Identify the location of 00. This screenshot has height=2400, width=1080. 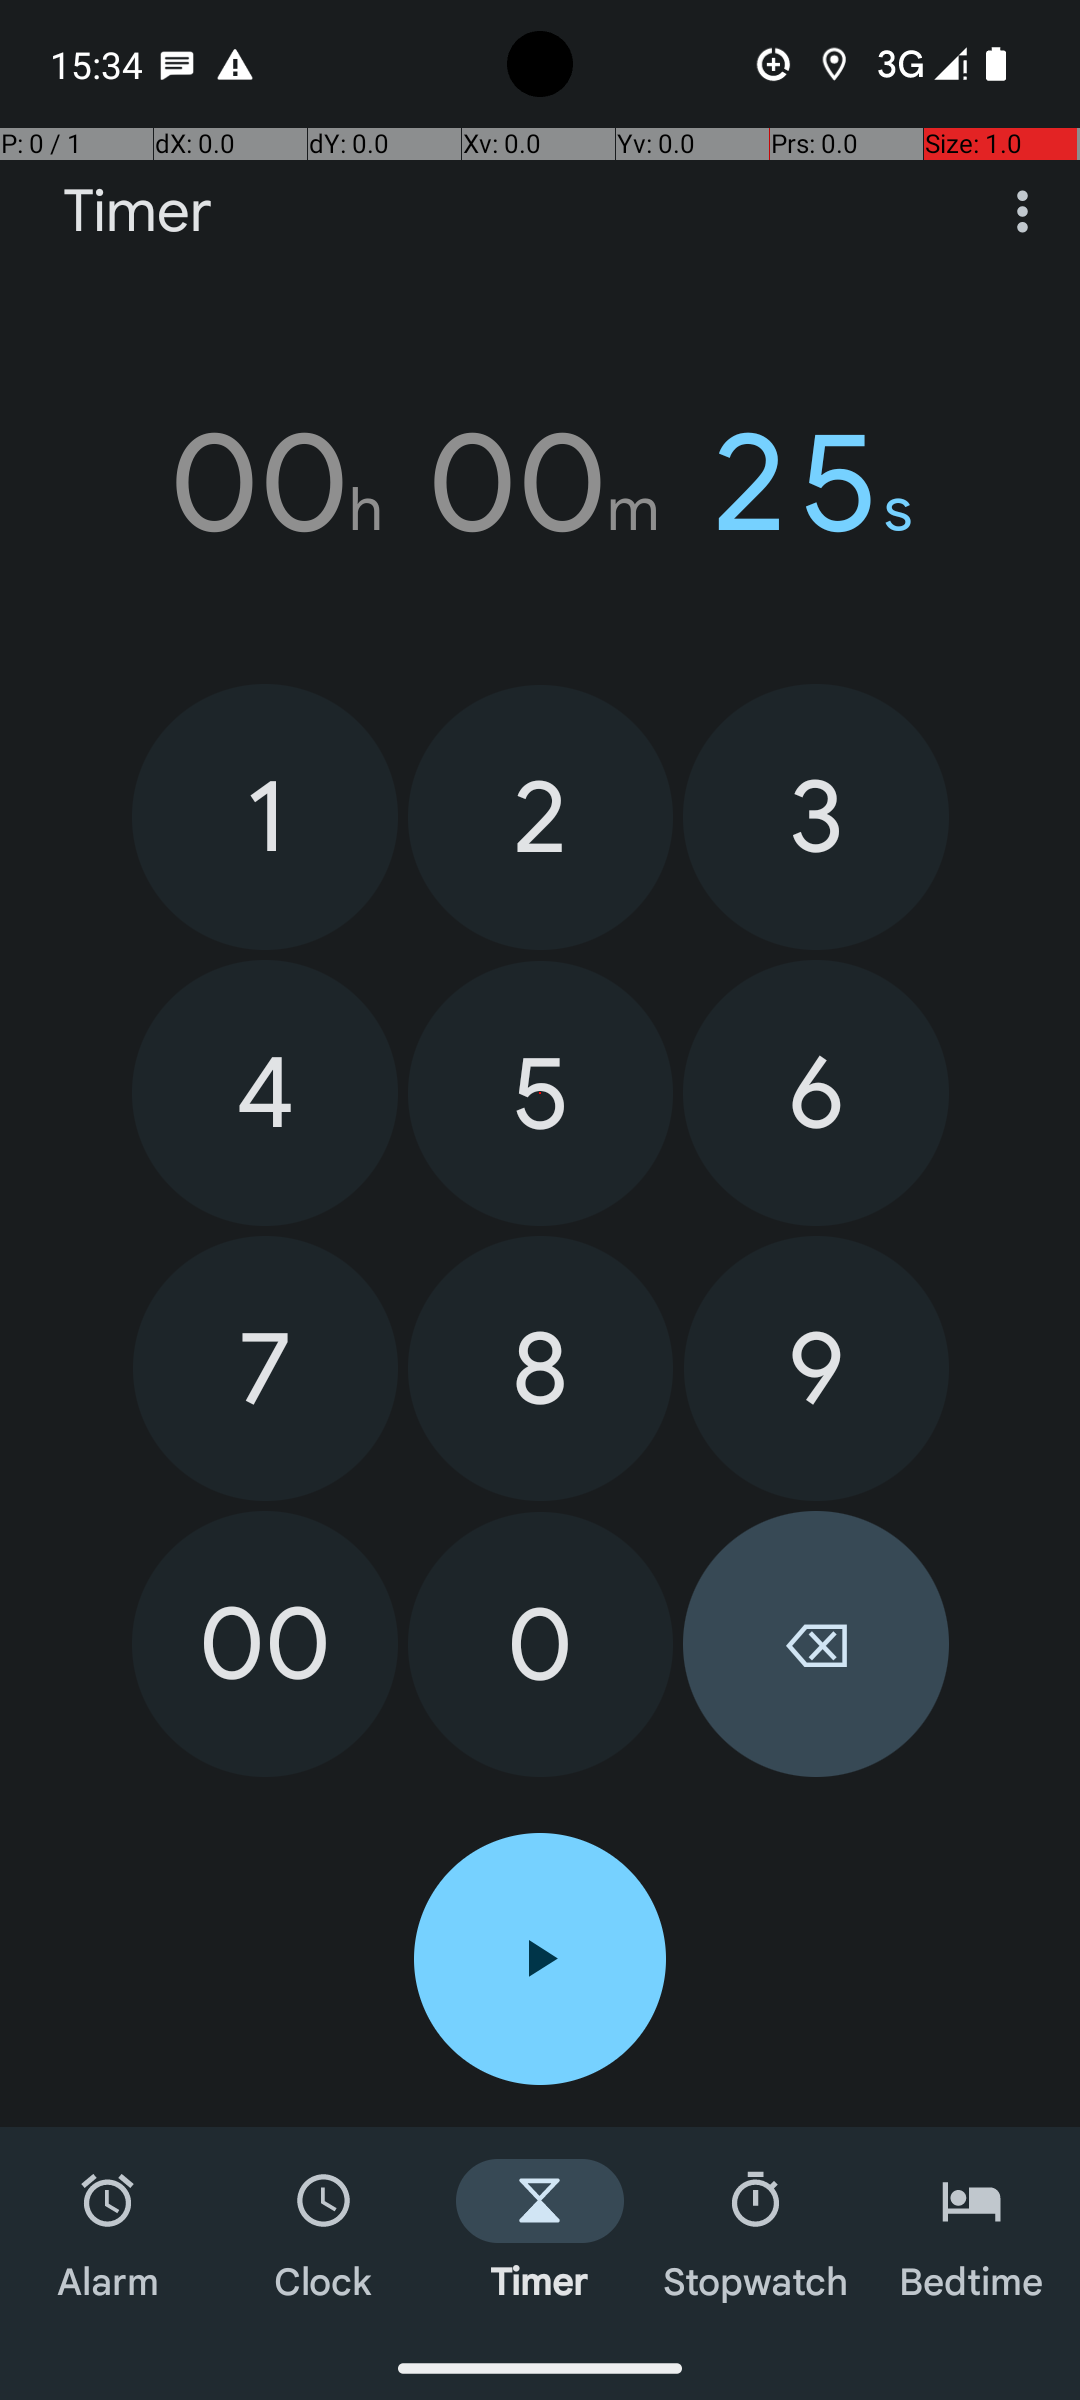
(265, 1644).